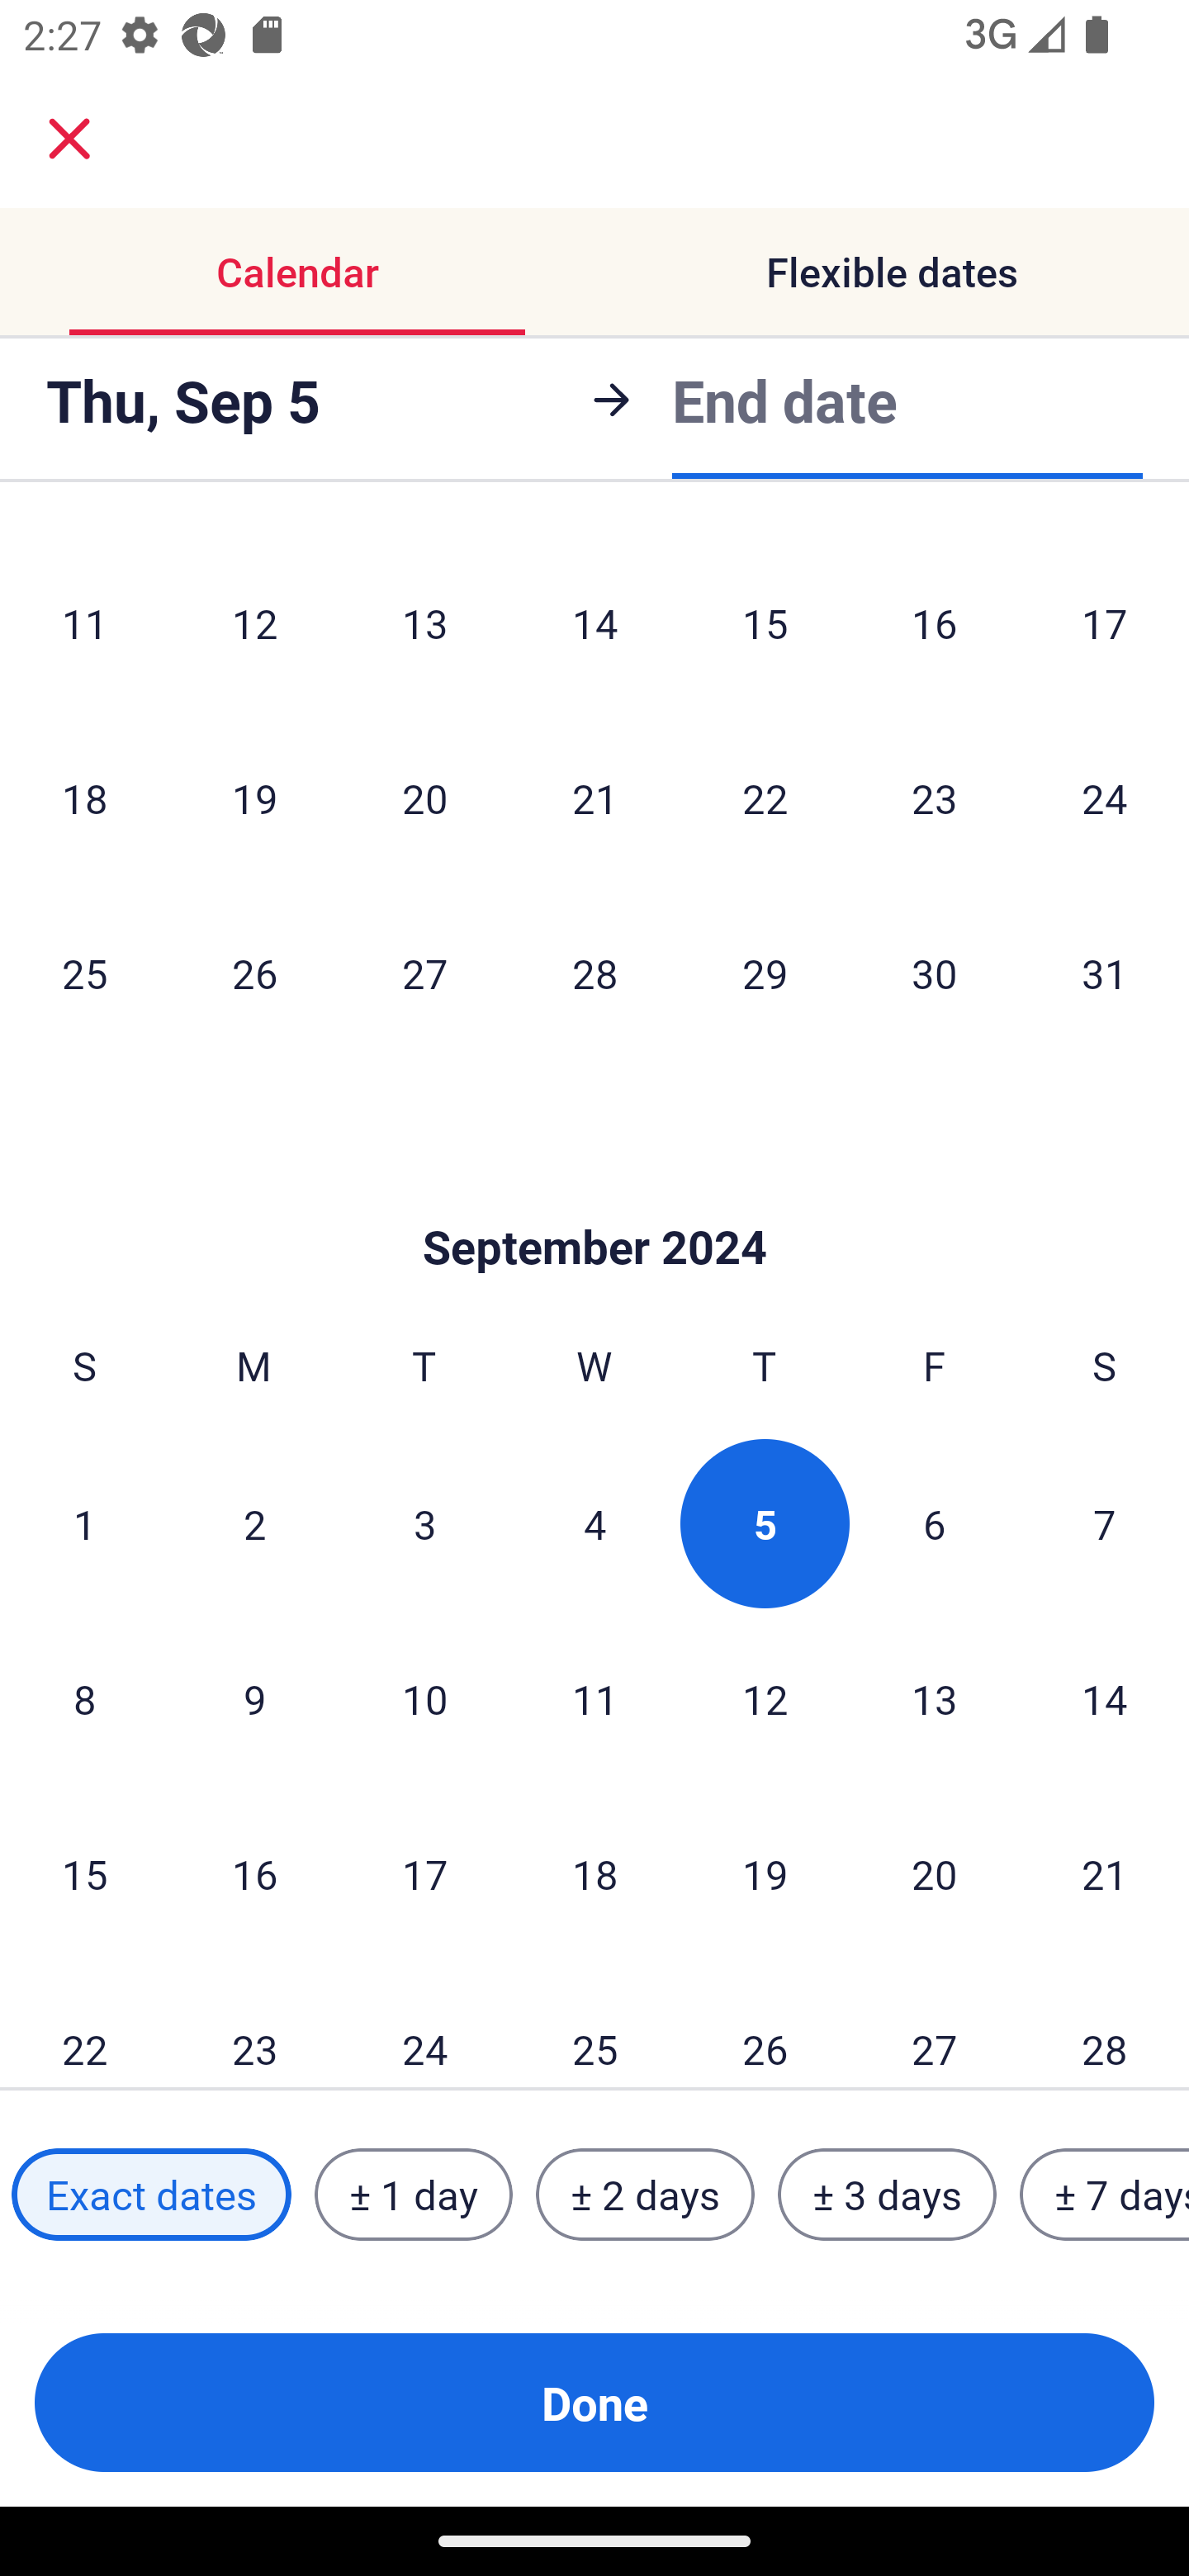 This screenshot has height=2576, width=1189. I want to click on 11 Wednesday, September 11, 2024, so click(594, 1699).